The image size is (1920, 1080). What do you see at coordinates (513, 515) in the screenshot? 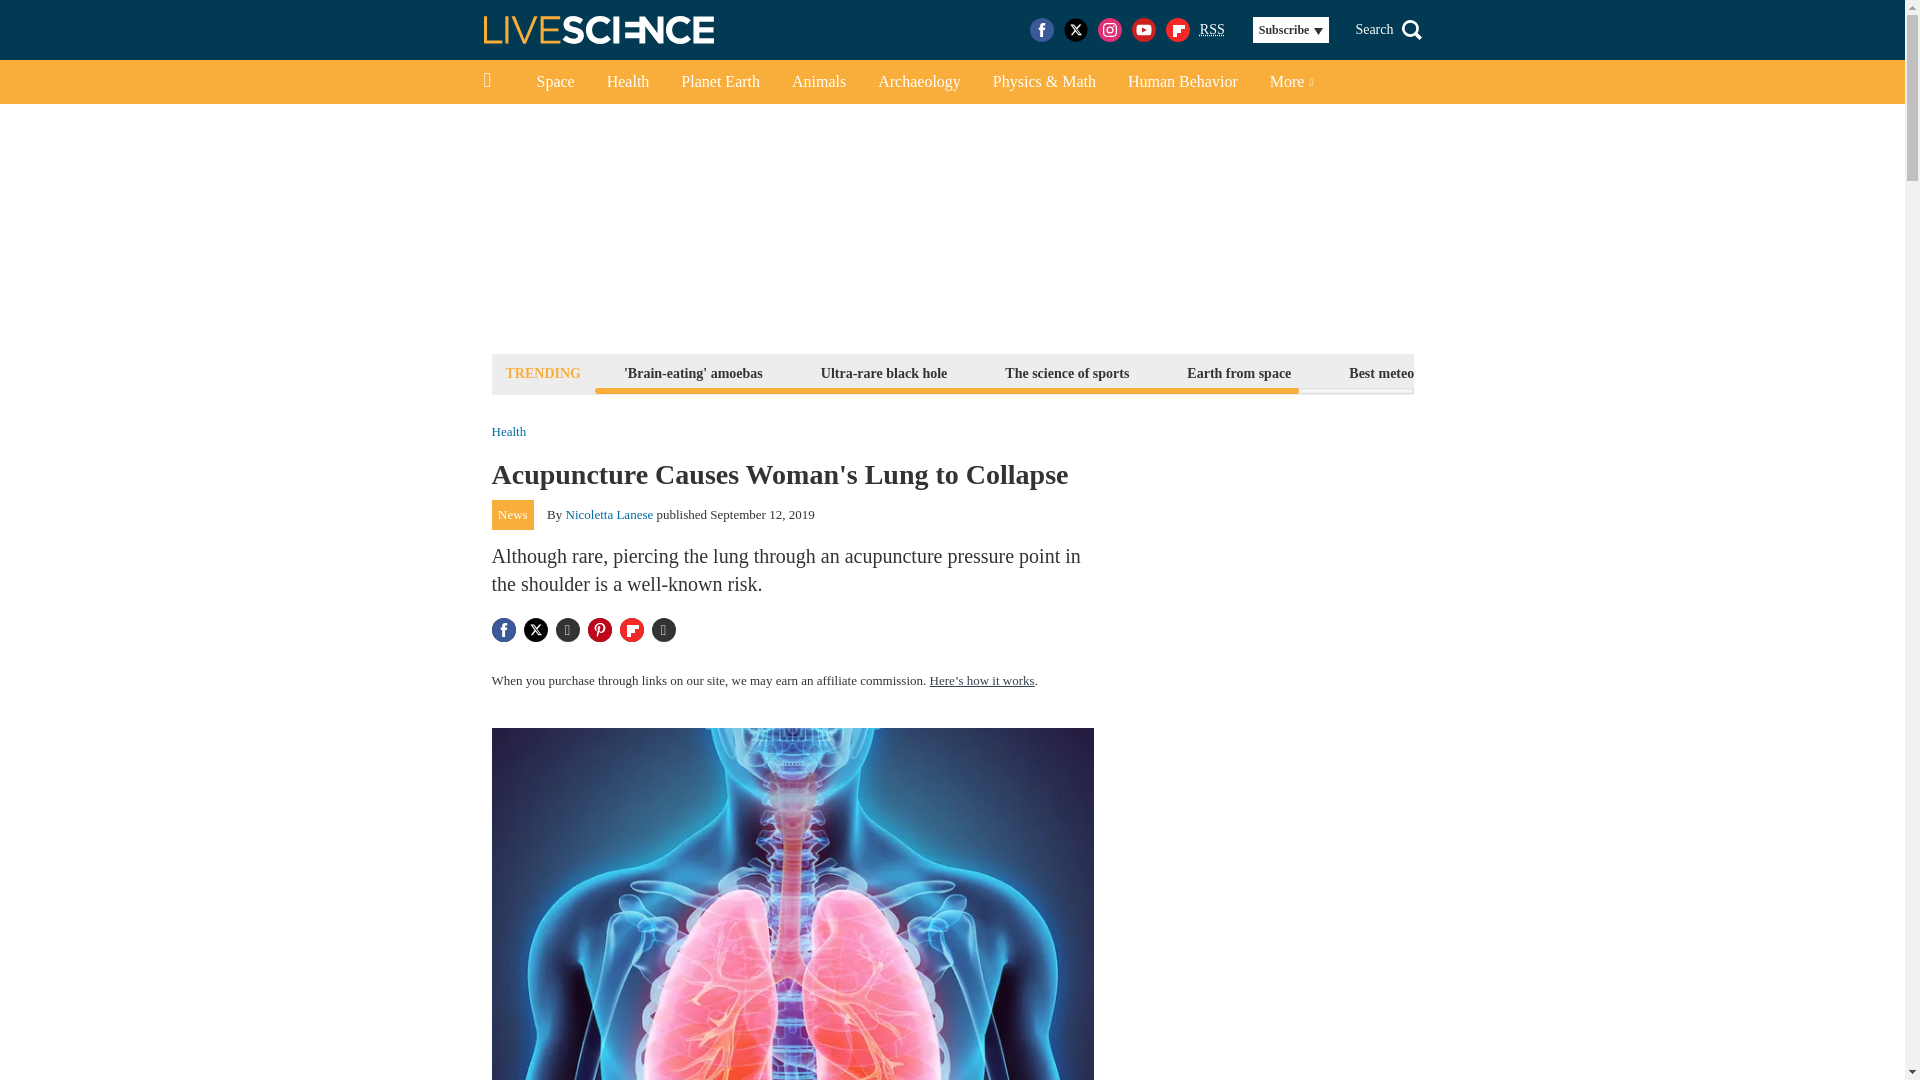
I see `News` at bounding box center [513, 515].